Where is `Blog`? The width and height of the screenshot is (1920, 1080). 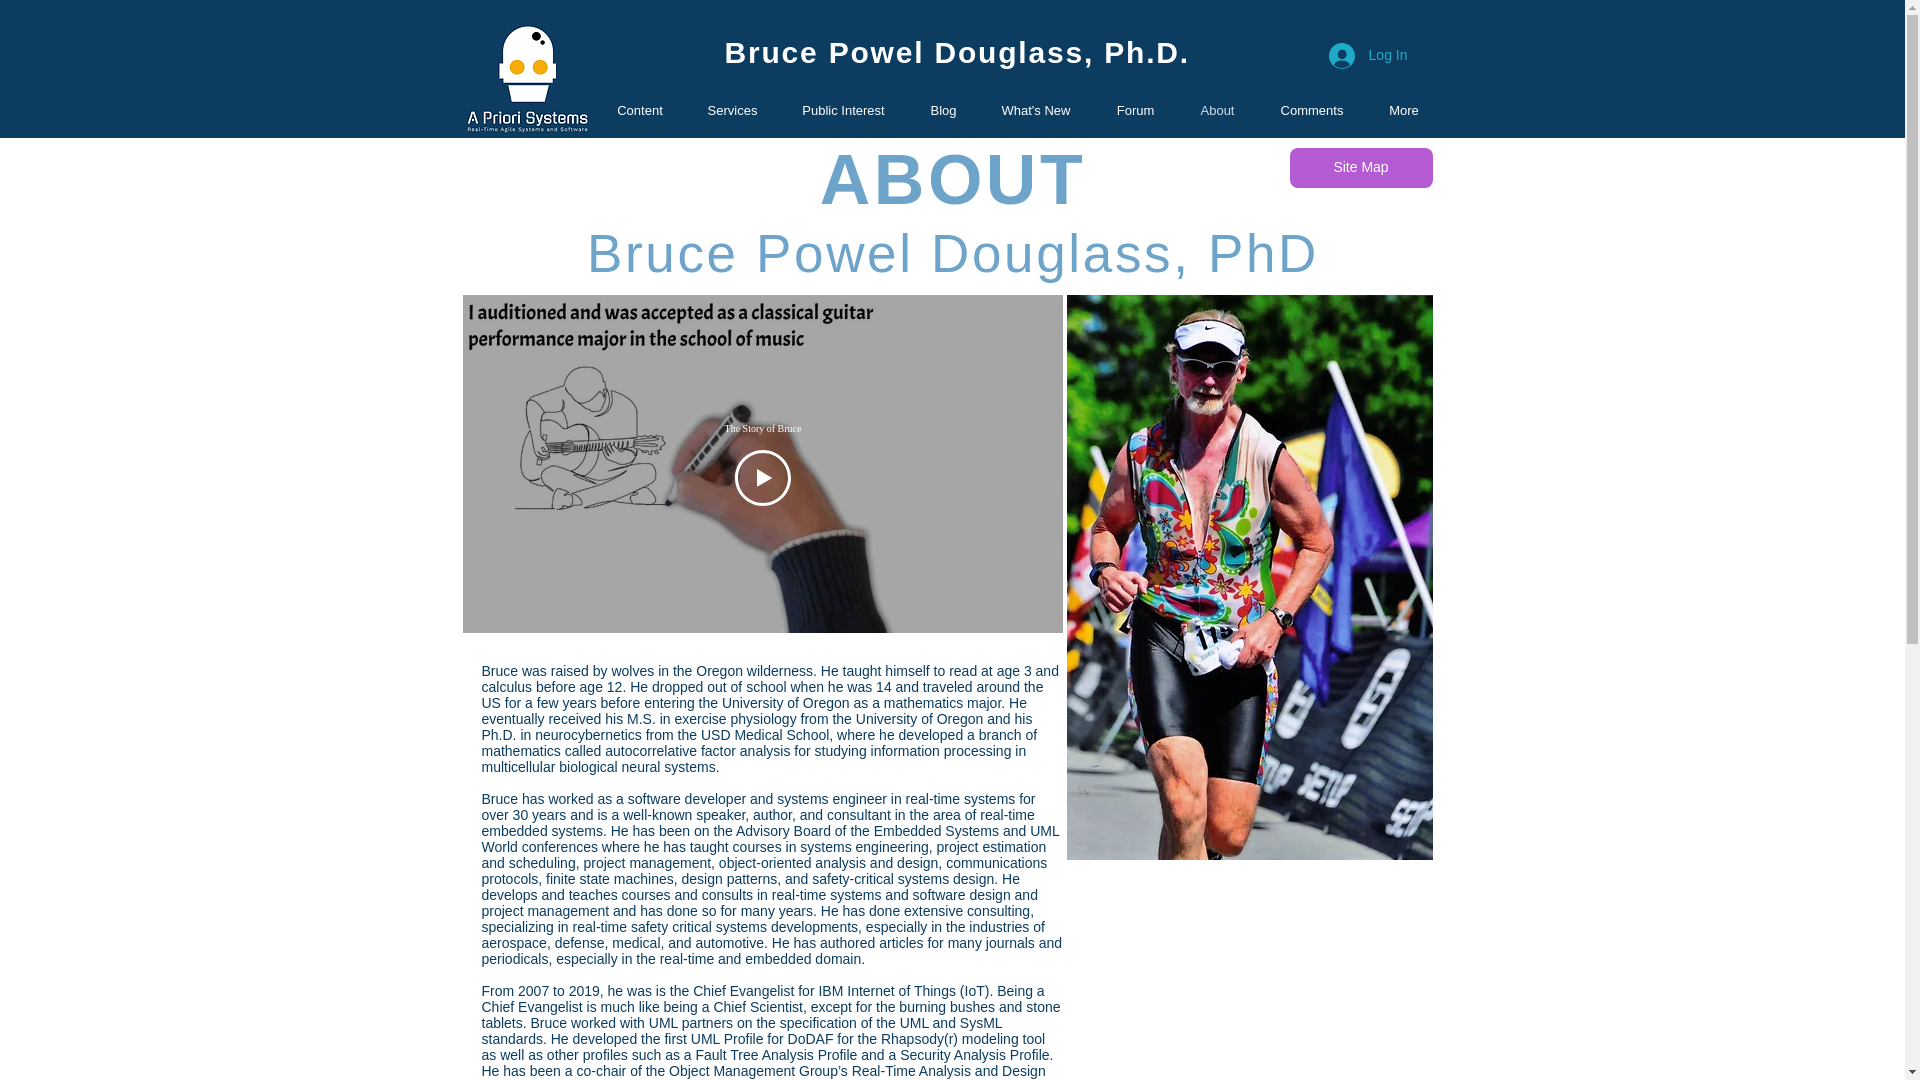
Blog is located at coordinates (942, 110).